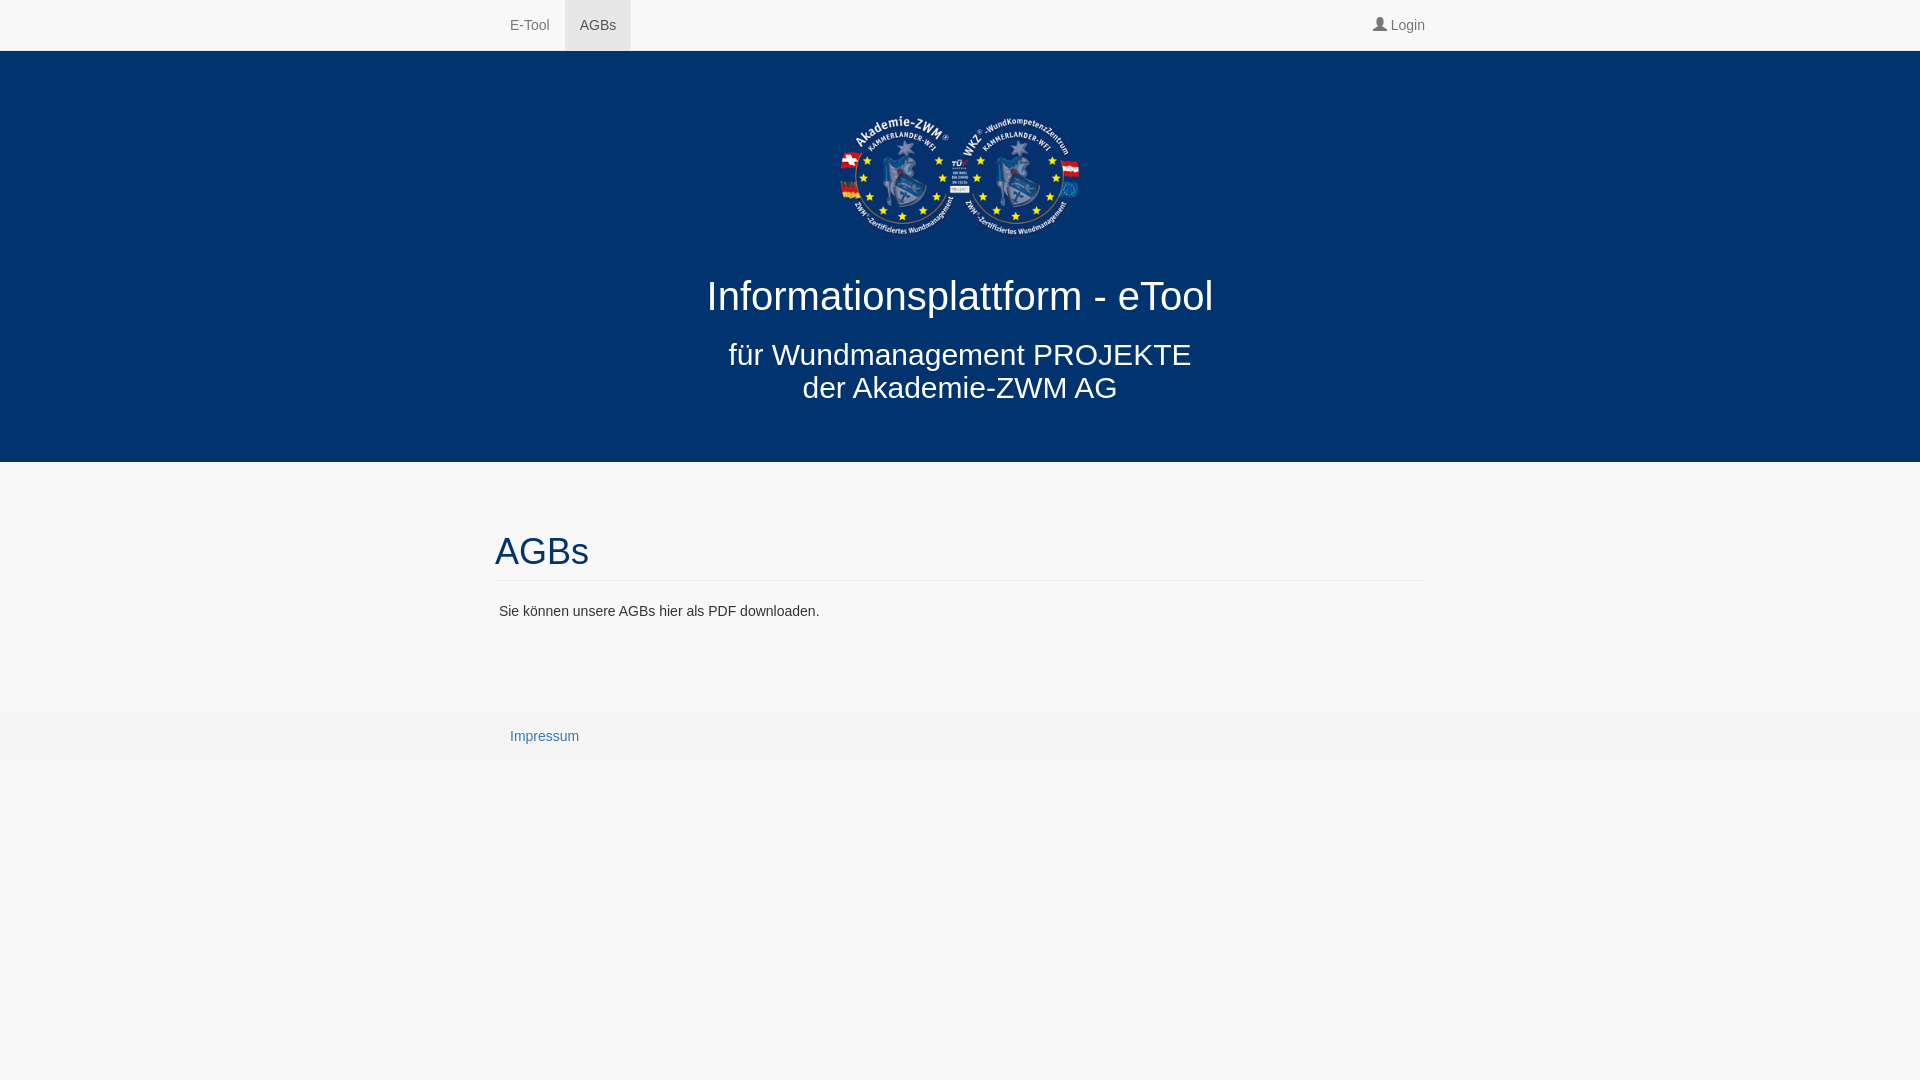 This screenshot has width=1920, height=1080. What do you see at coordinates (598, 25) in the screenshot?
I see `AGBs` at bounding box center [598, 25].